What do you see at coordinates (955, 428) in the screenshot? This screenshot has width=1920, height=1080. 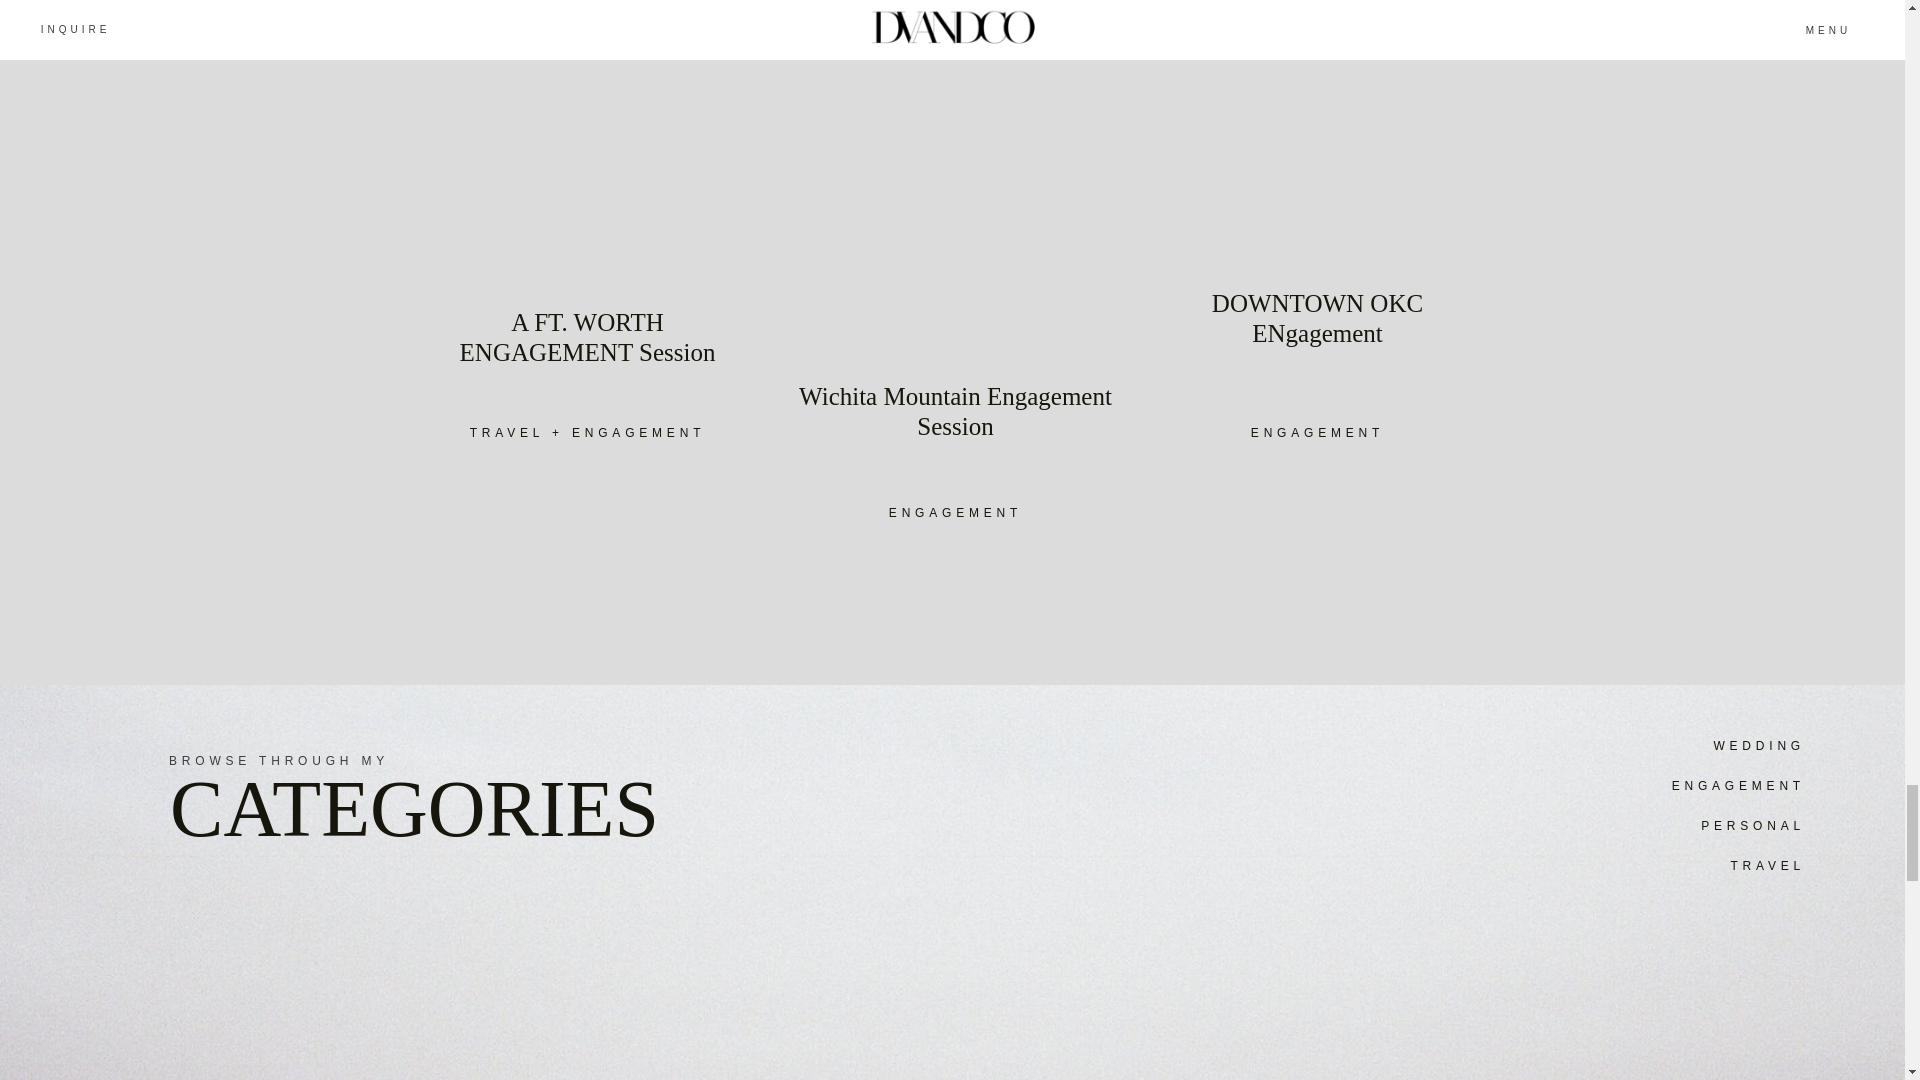 I see `Merrick Hollow: a Tree House Inspired Venue in Oklahoma` at bounding box center [955, 428].